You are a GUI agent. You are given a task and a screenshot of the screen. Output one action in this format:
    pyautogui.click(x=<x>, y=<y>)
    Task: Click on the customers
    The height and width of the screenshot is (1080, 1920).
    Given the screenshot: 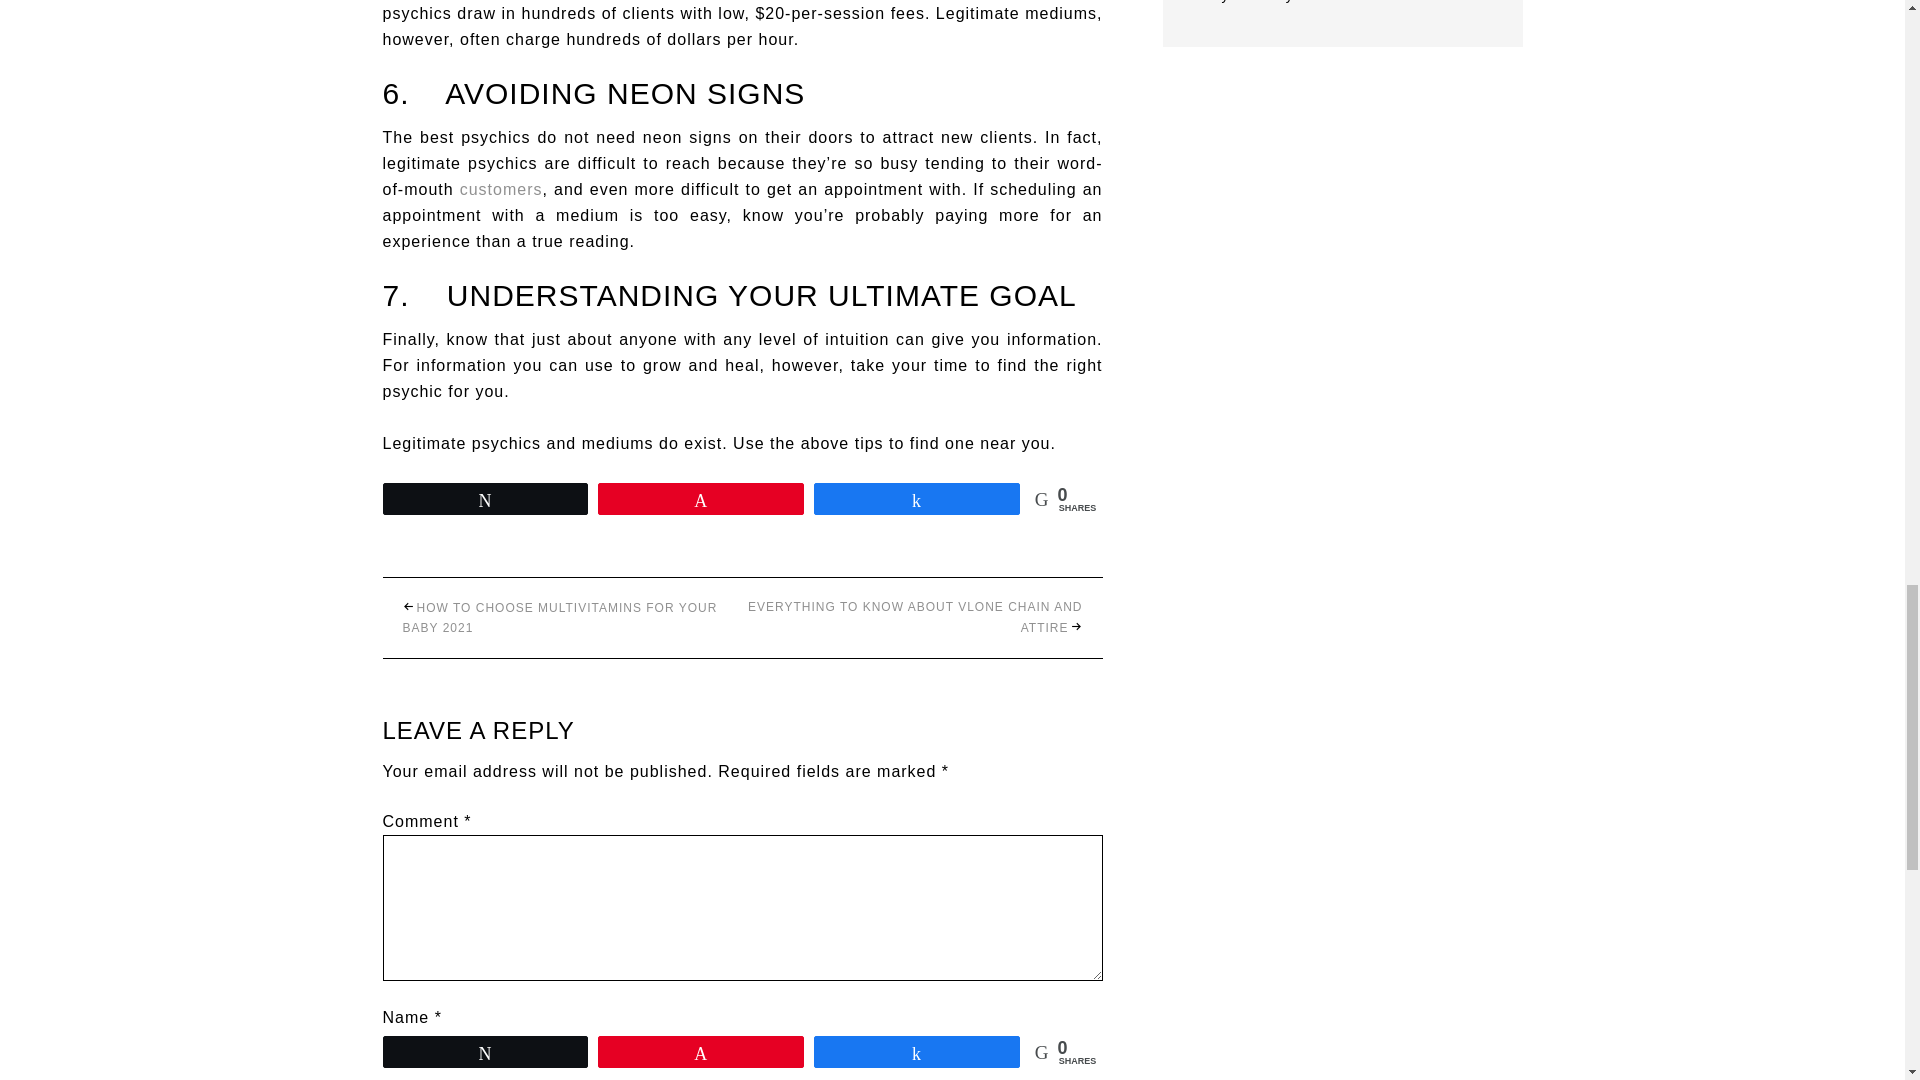 What is the action you would take?
    pyautogui.click(x=502, y=189)
    